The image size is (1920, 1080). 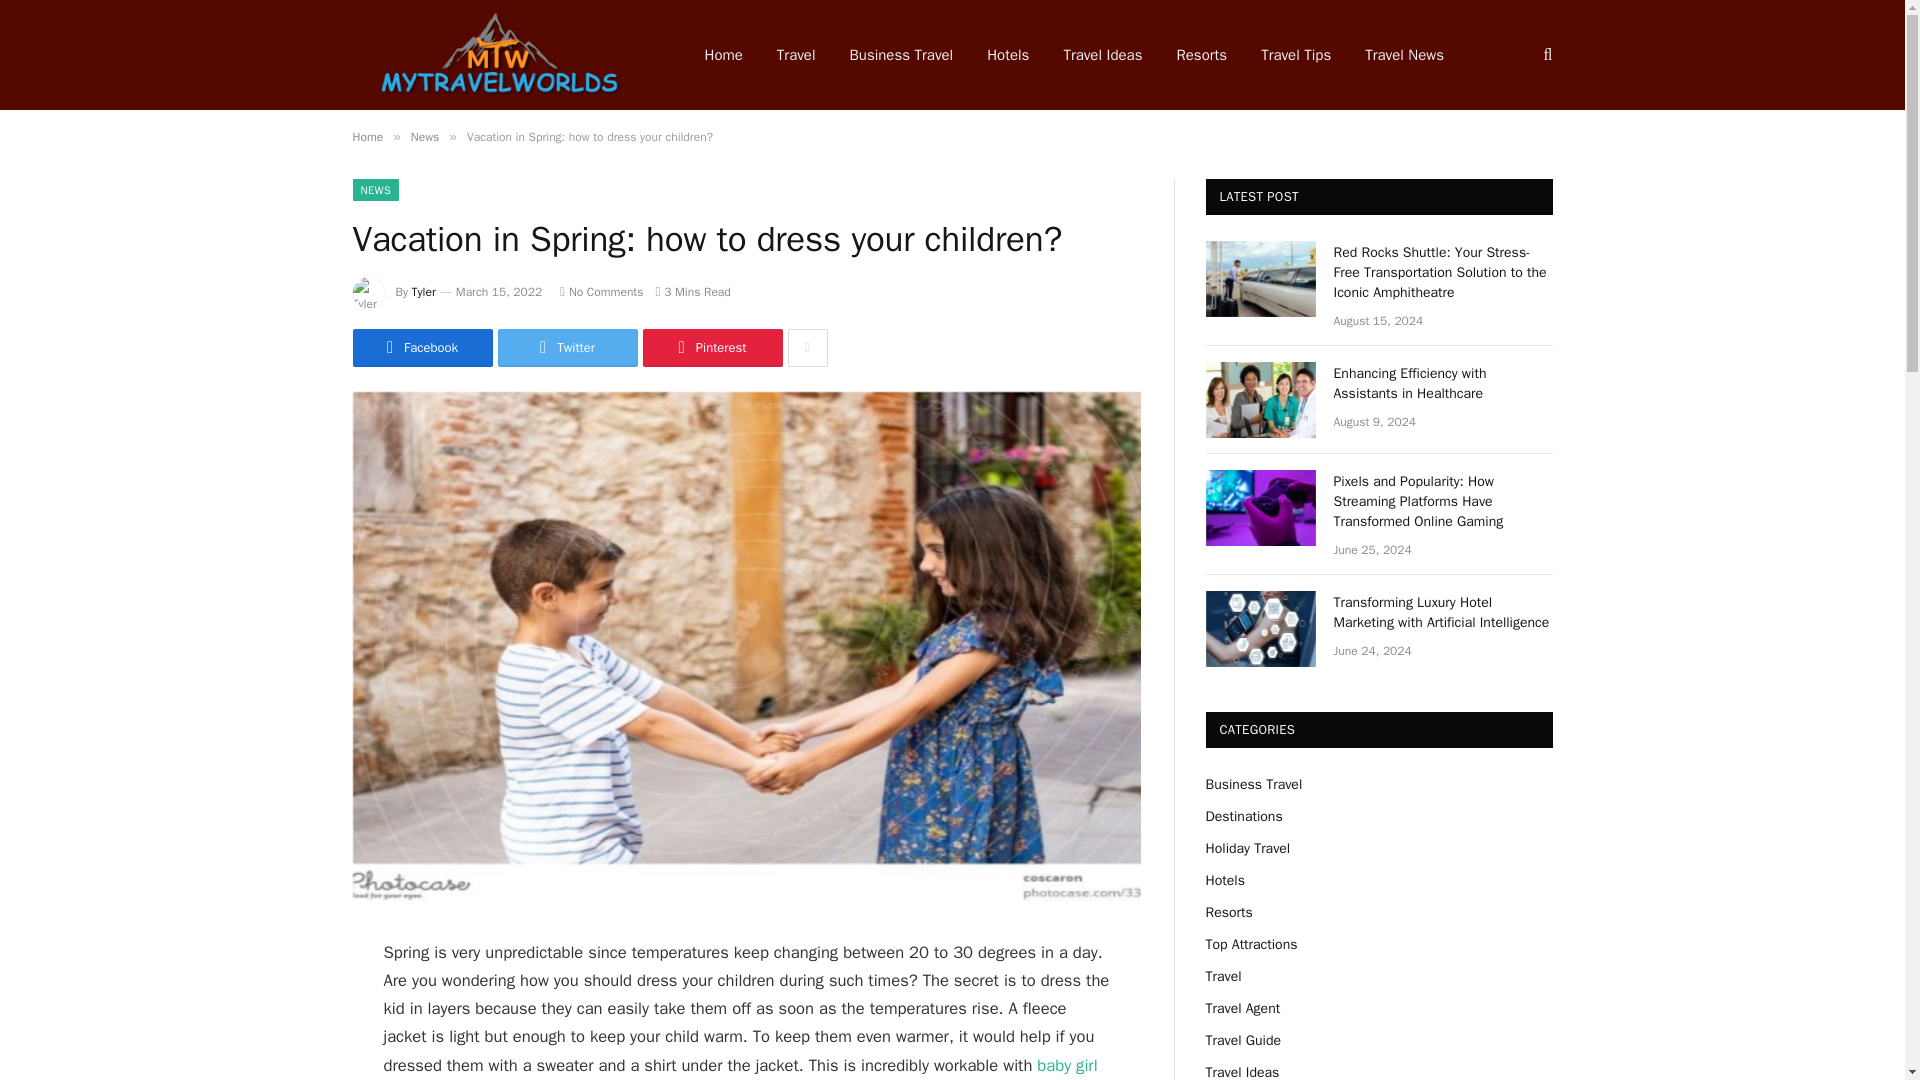 What do you see at coordinates (567, 348) in the screenshot?
I see `Twitter` at bounding box center [567, 348].